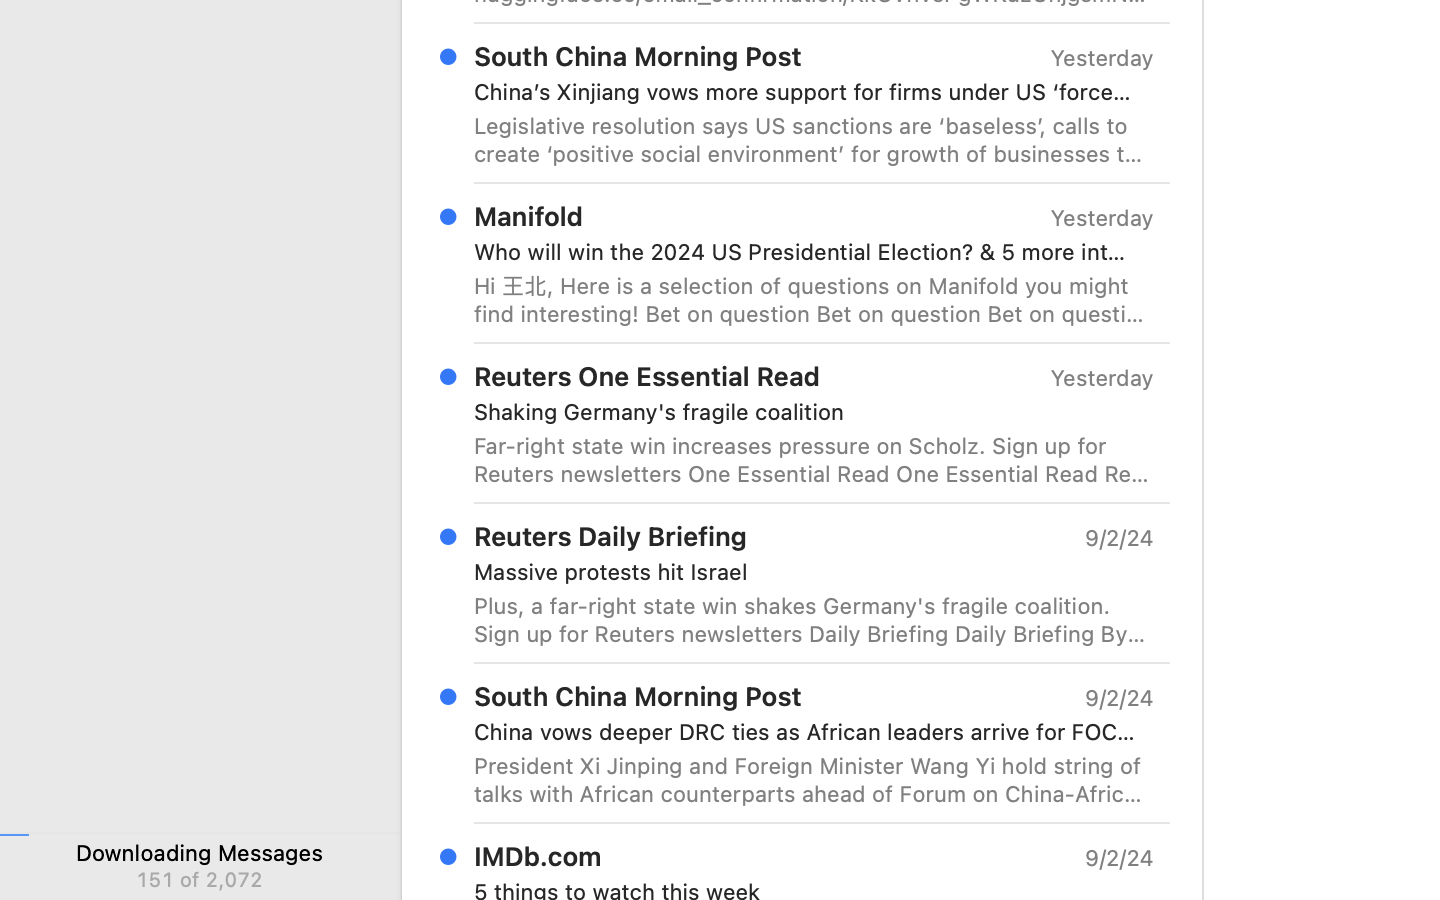  Describe the element at coordinates (611, 536) in the screenshot. I see `Reuters Daily Briefing` at that location.